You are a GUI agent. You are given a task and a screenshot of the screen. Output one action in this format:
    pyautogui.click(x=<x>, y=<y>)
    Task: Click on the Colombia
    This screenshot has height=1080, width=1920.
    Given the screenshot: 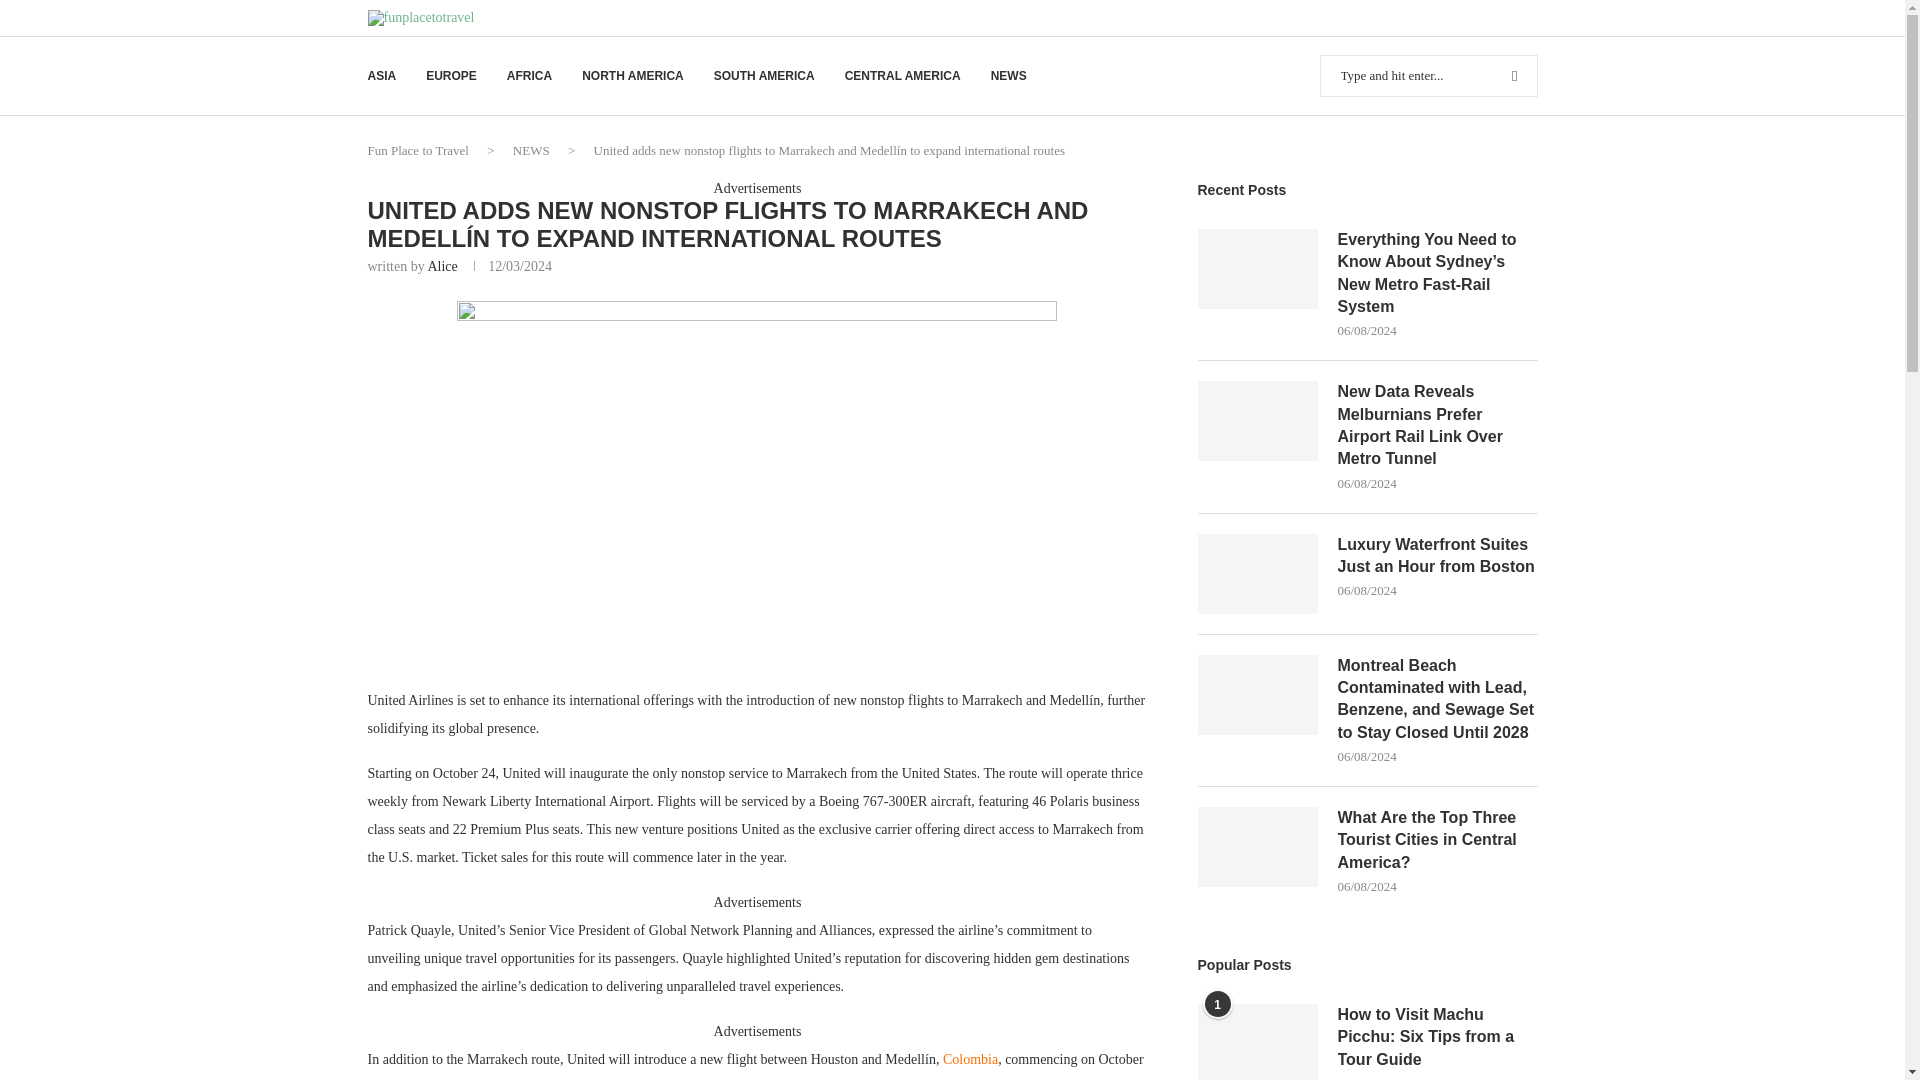 What is the action you would take?
    pyautogui.click(x=970, y=1059)
    